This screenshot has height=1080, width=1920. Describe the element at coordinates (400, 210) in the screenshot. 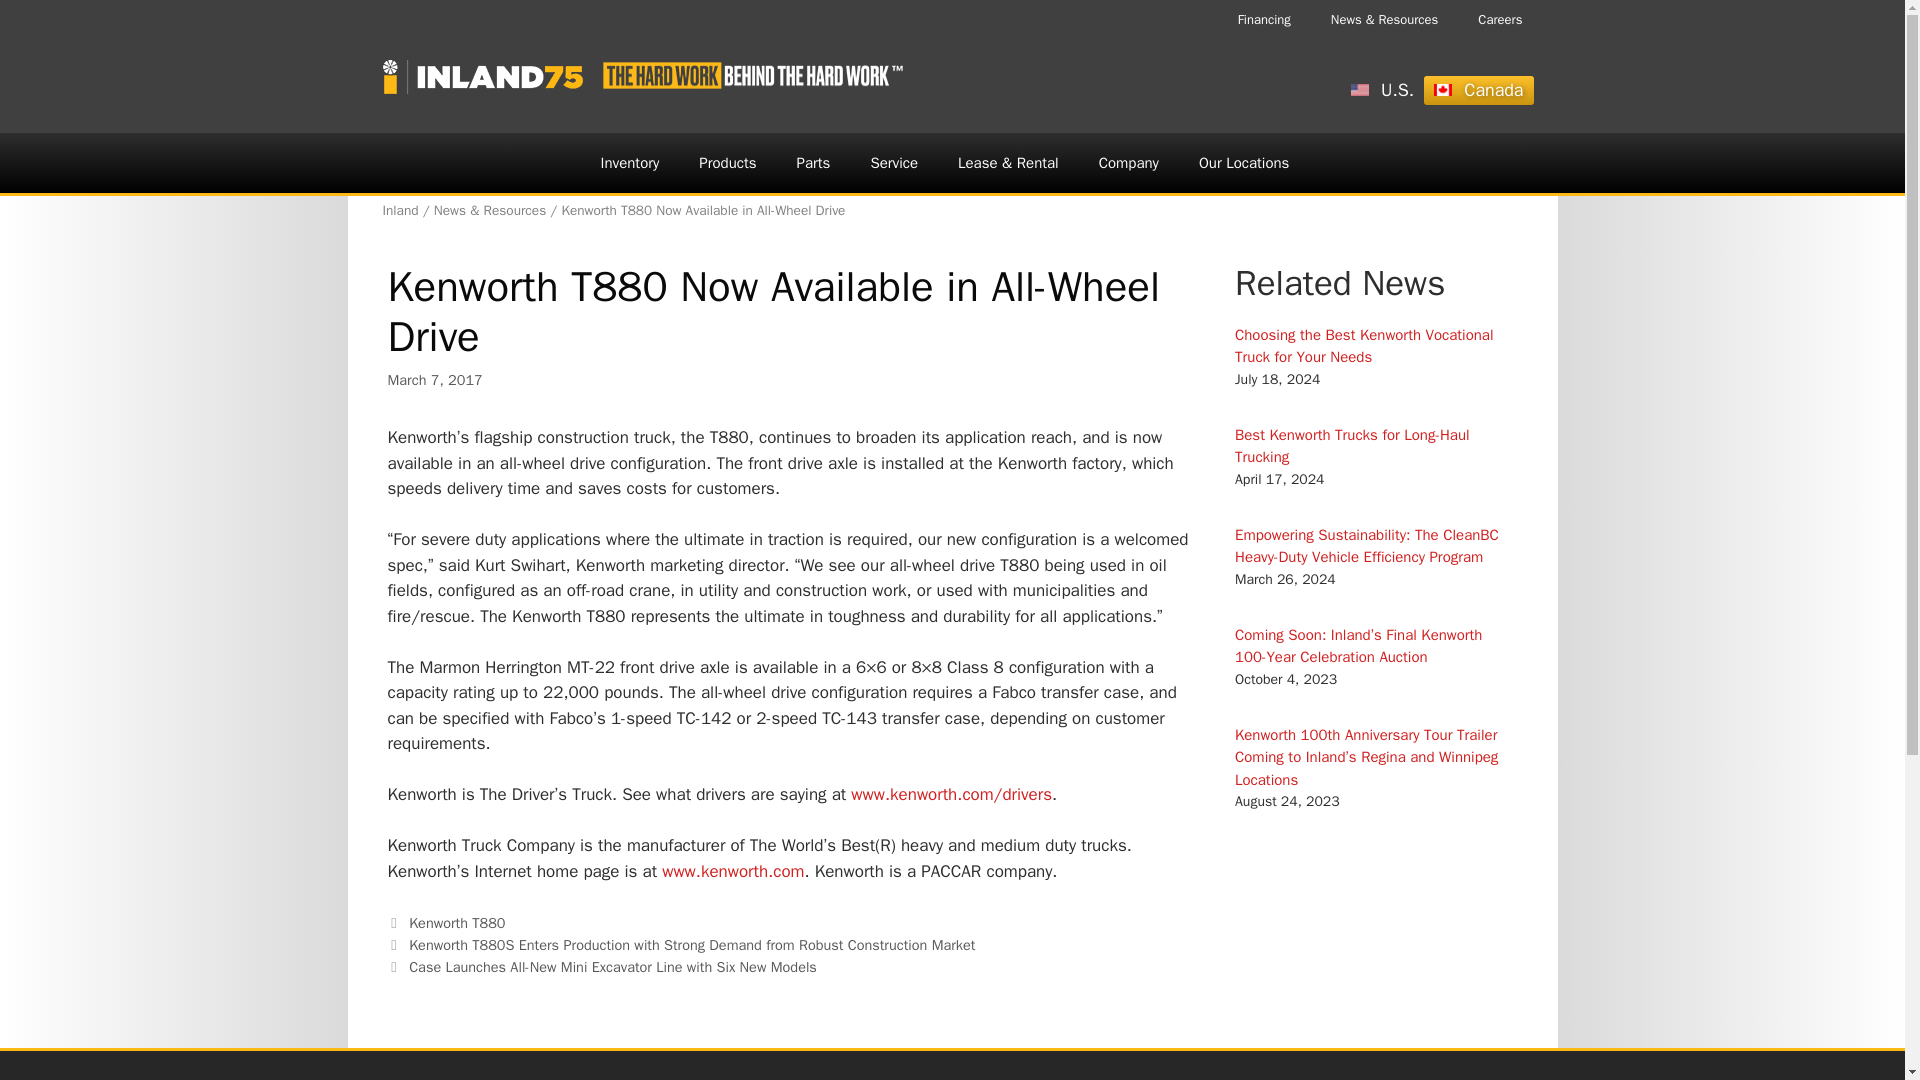

I see `Go to Inland.` at that location.